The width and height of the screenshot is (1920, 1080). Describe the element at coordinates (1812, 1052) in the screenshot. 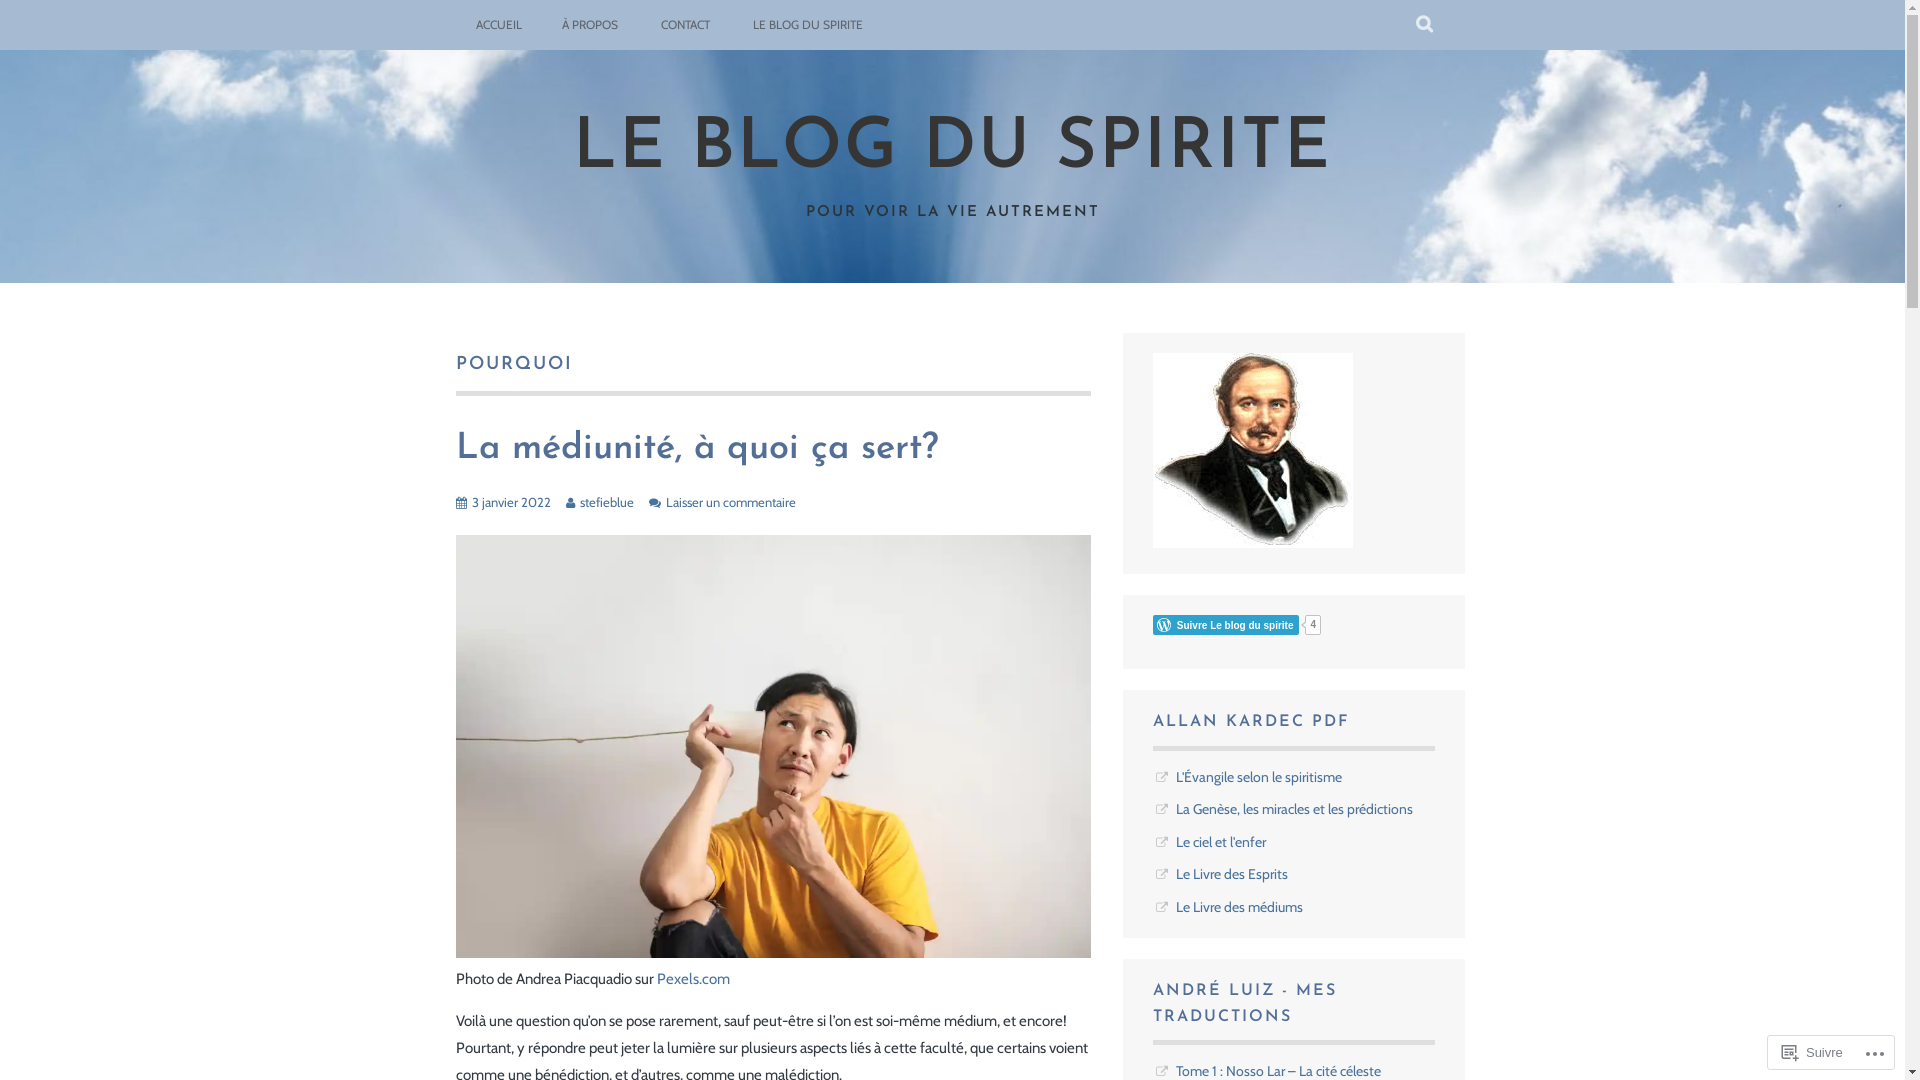

I see `Suivre` at that location.